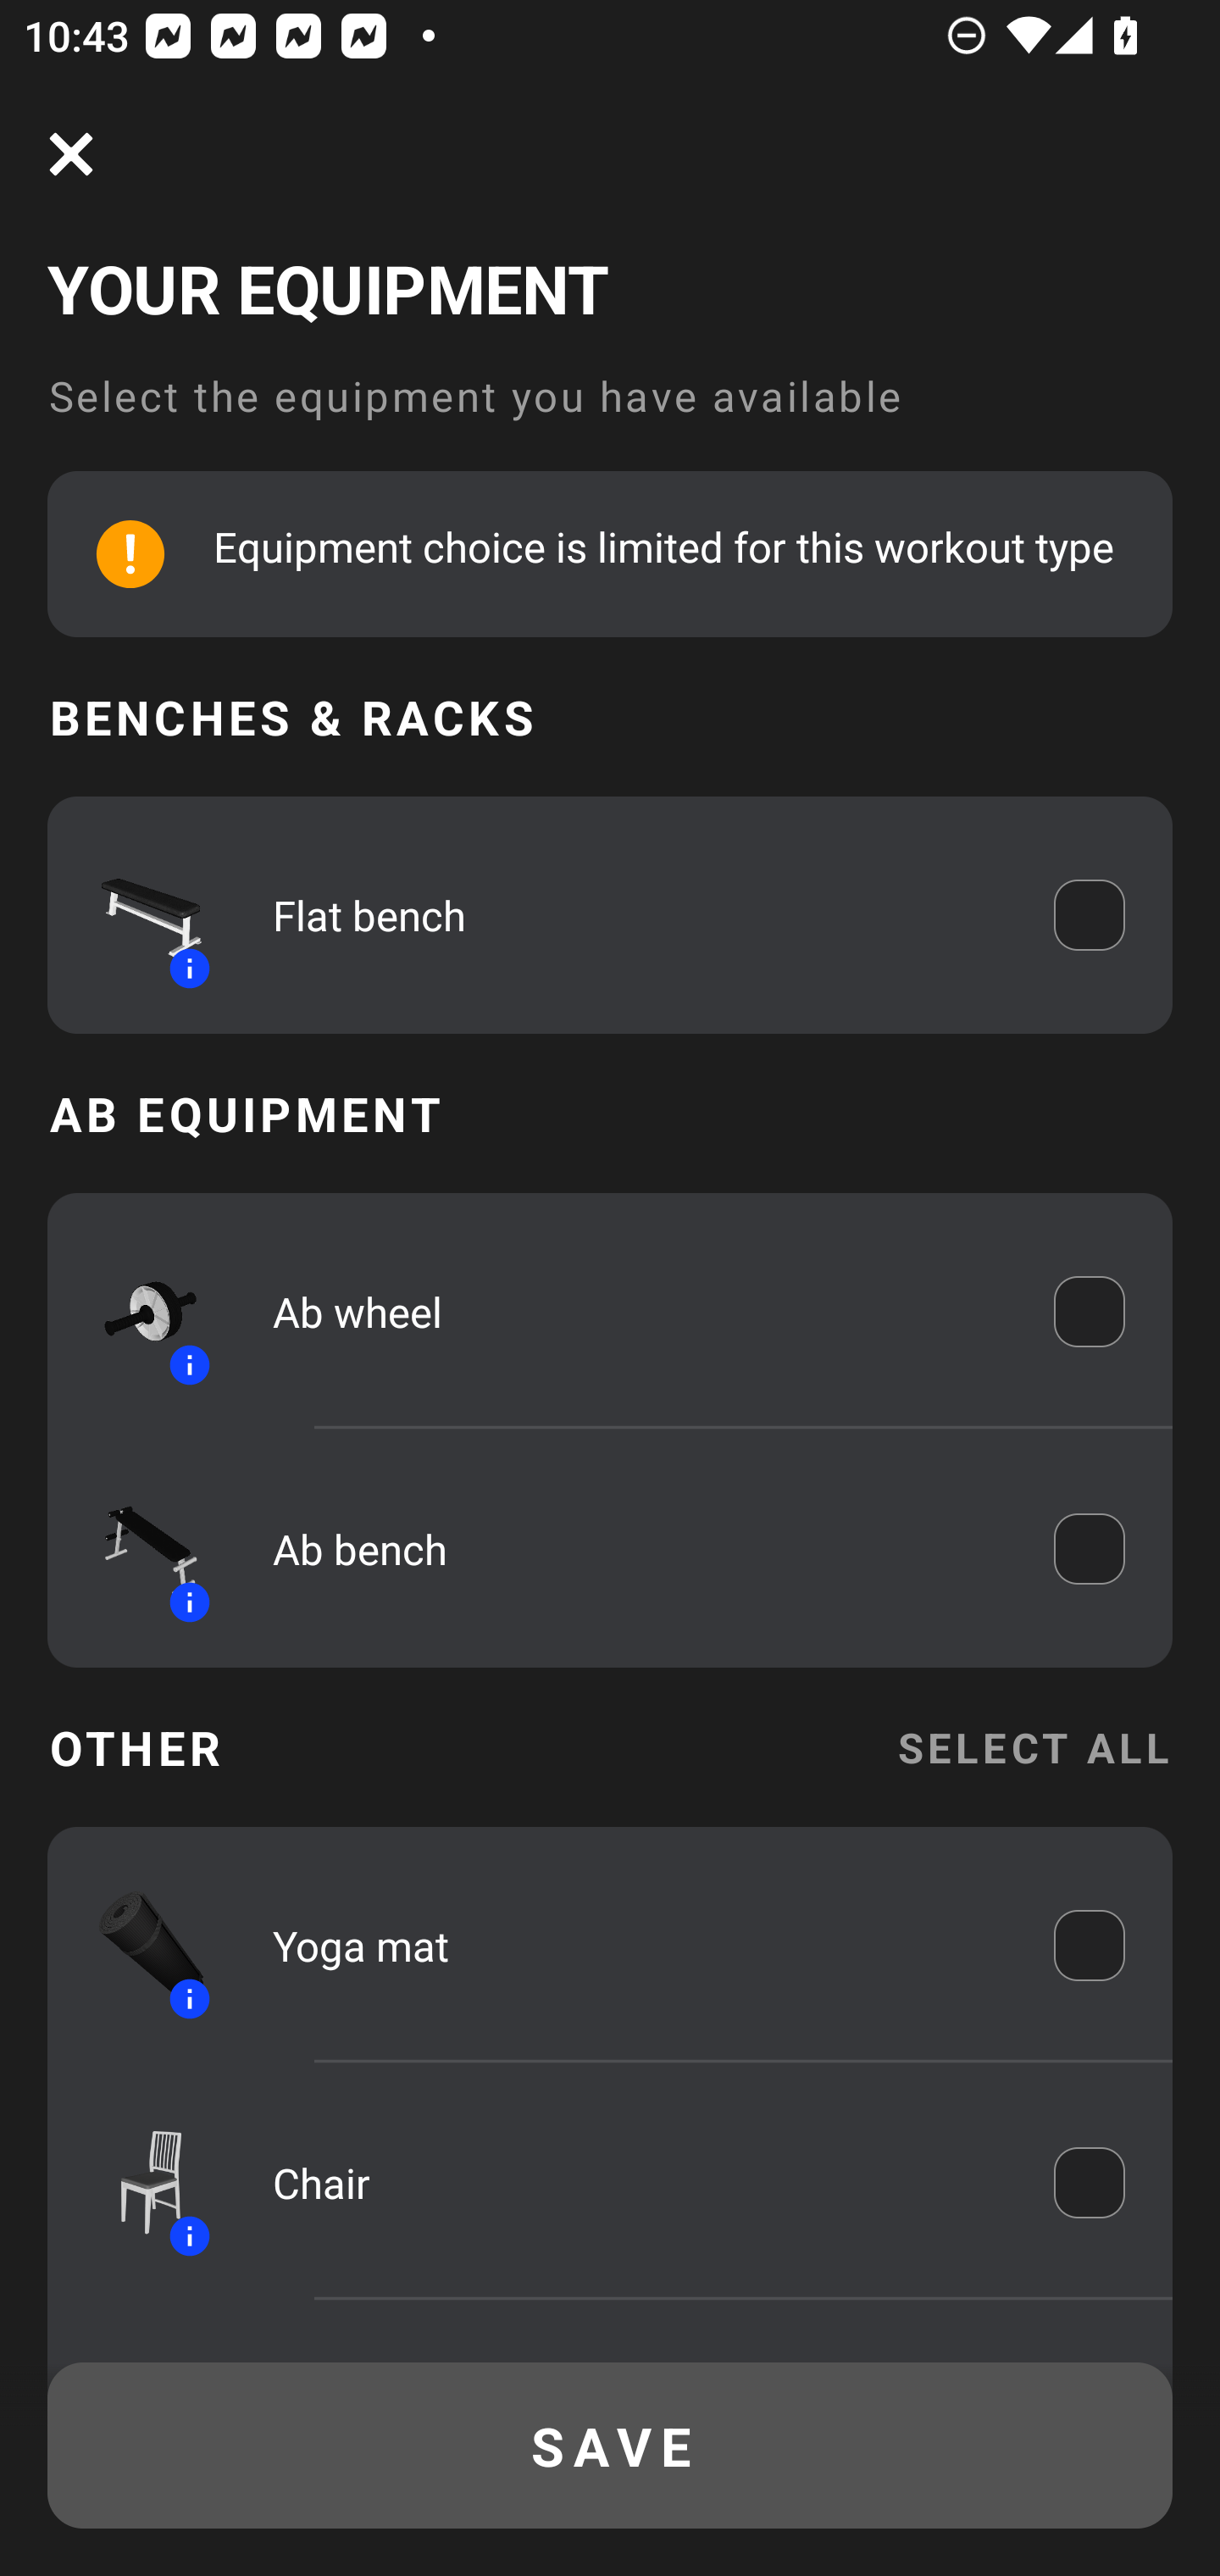 This screenshot has width=1220, height=2576. Describe the element at coordinates (136, 1946) in the screenshot. I see `Equipment icon Information icon` at that location.